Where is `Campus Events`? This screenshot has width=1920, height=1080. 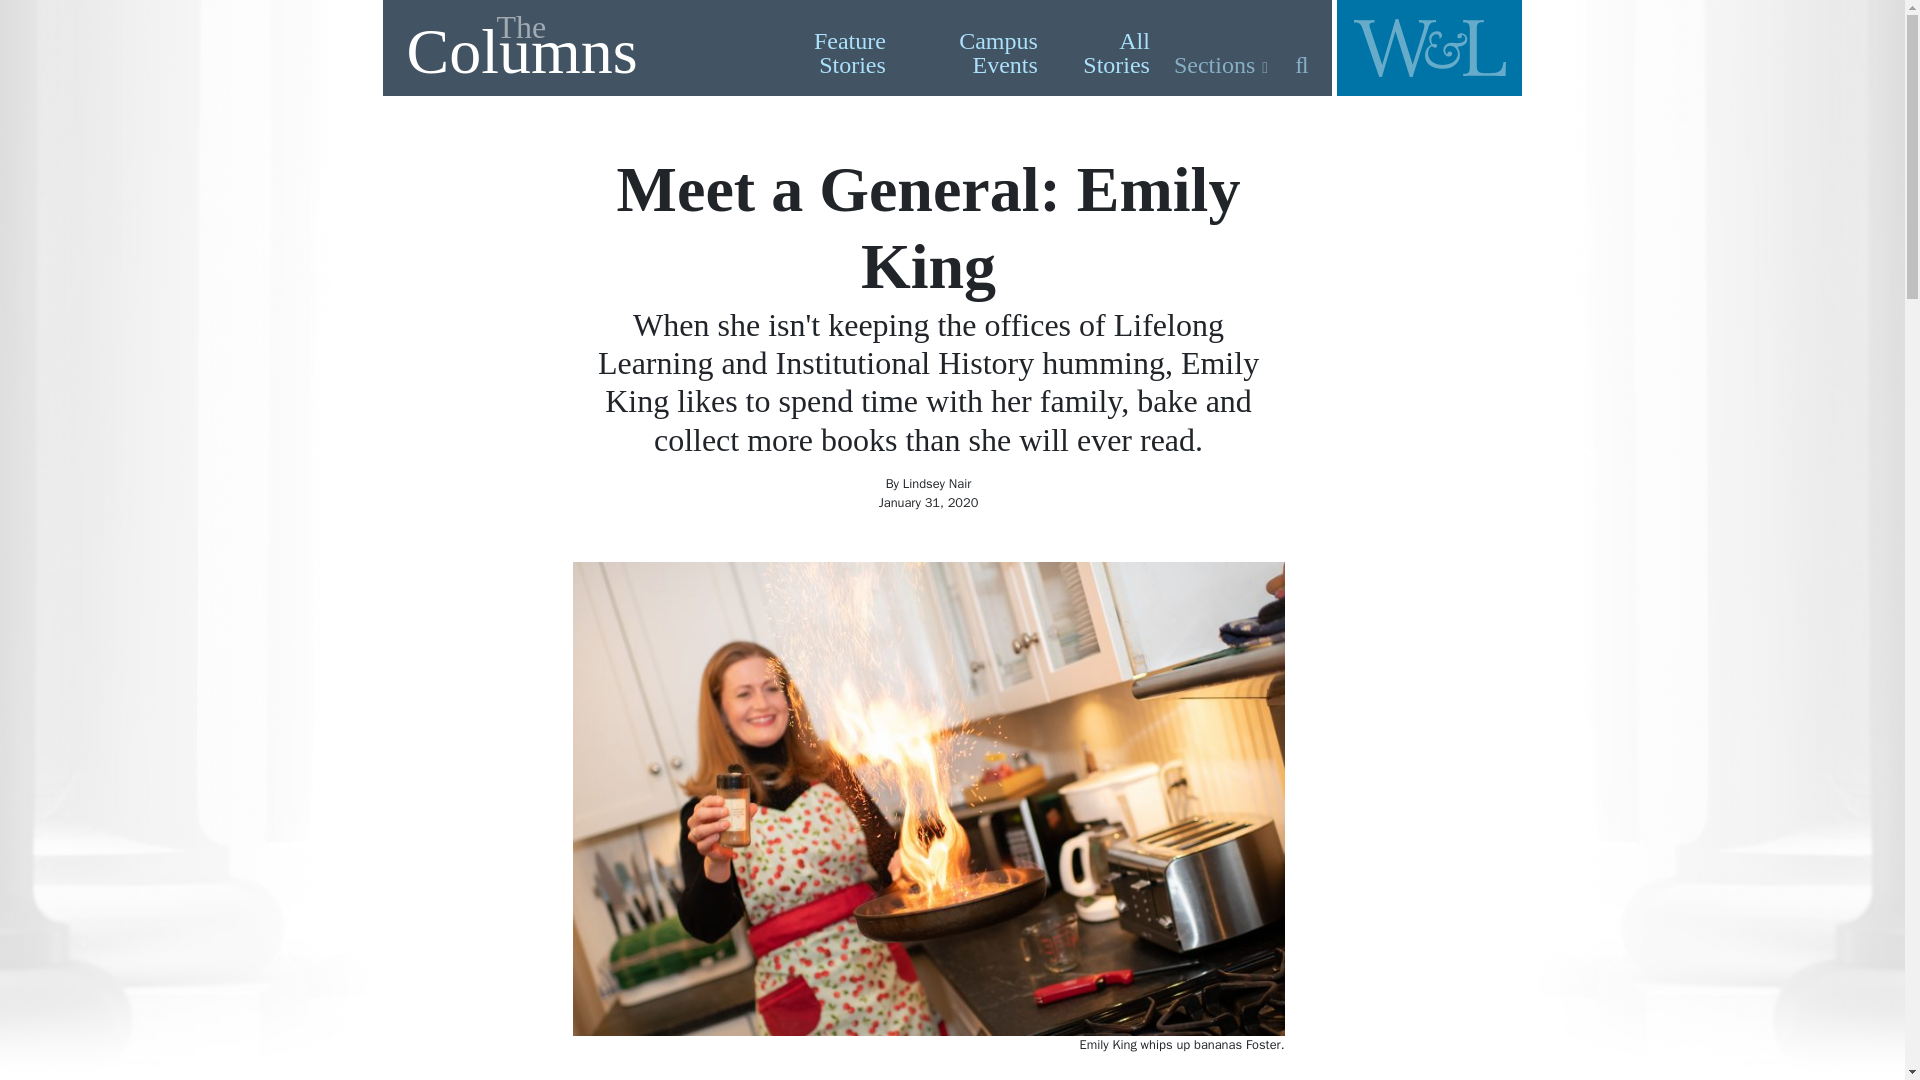
Campus Events is located at coordinates (974, 52).